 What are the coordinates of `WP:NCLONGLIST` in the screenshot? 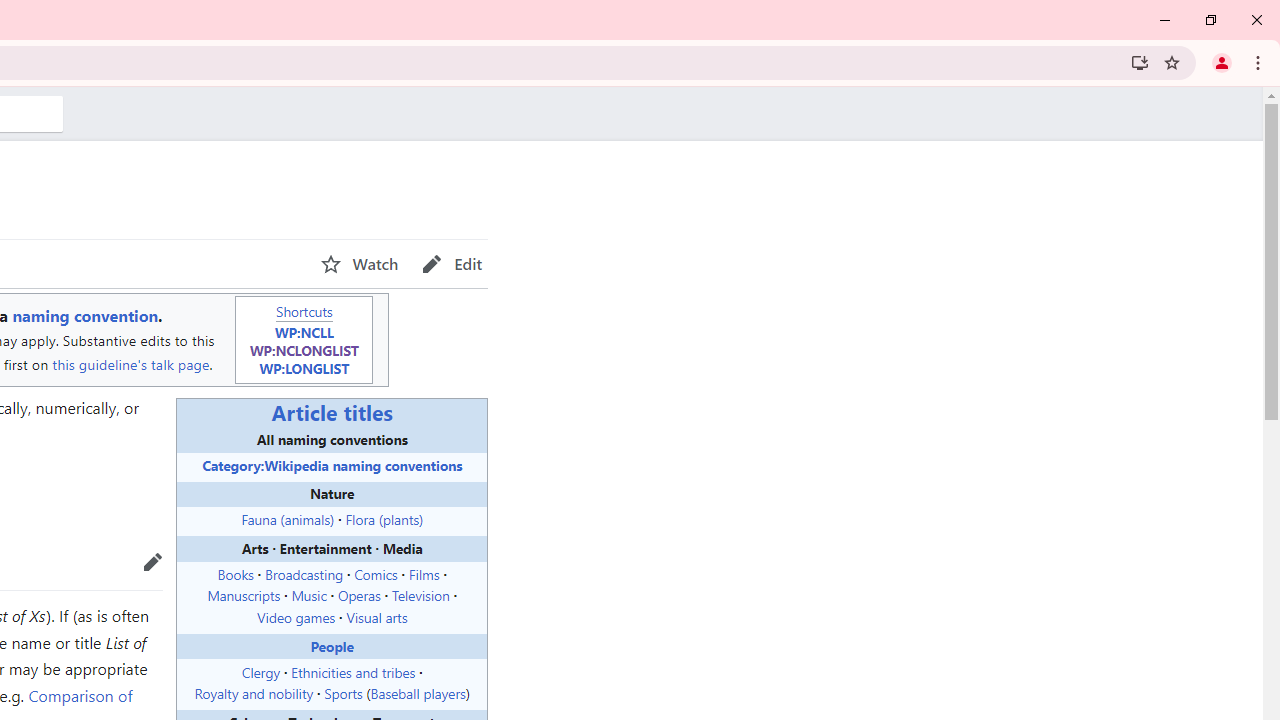 It's located at (304, 349).